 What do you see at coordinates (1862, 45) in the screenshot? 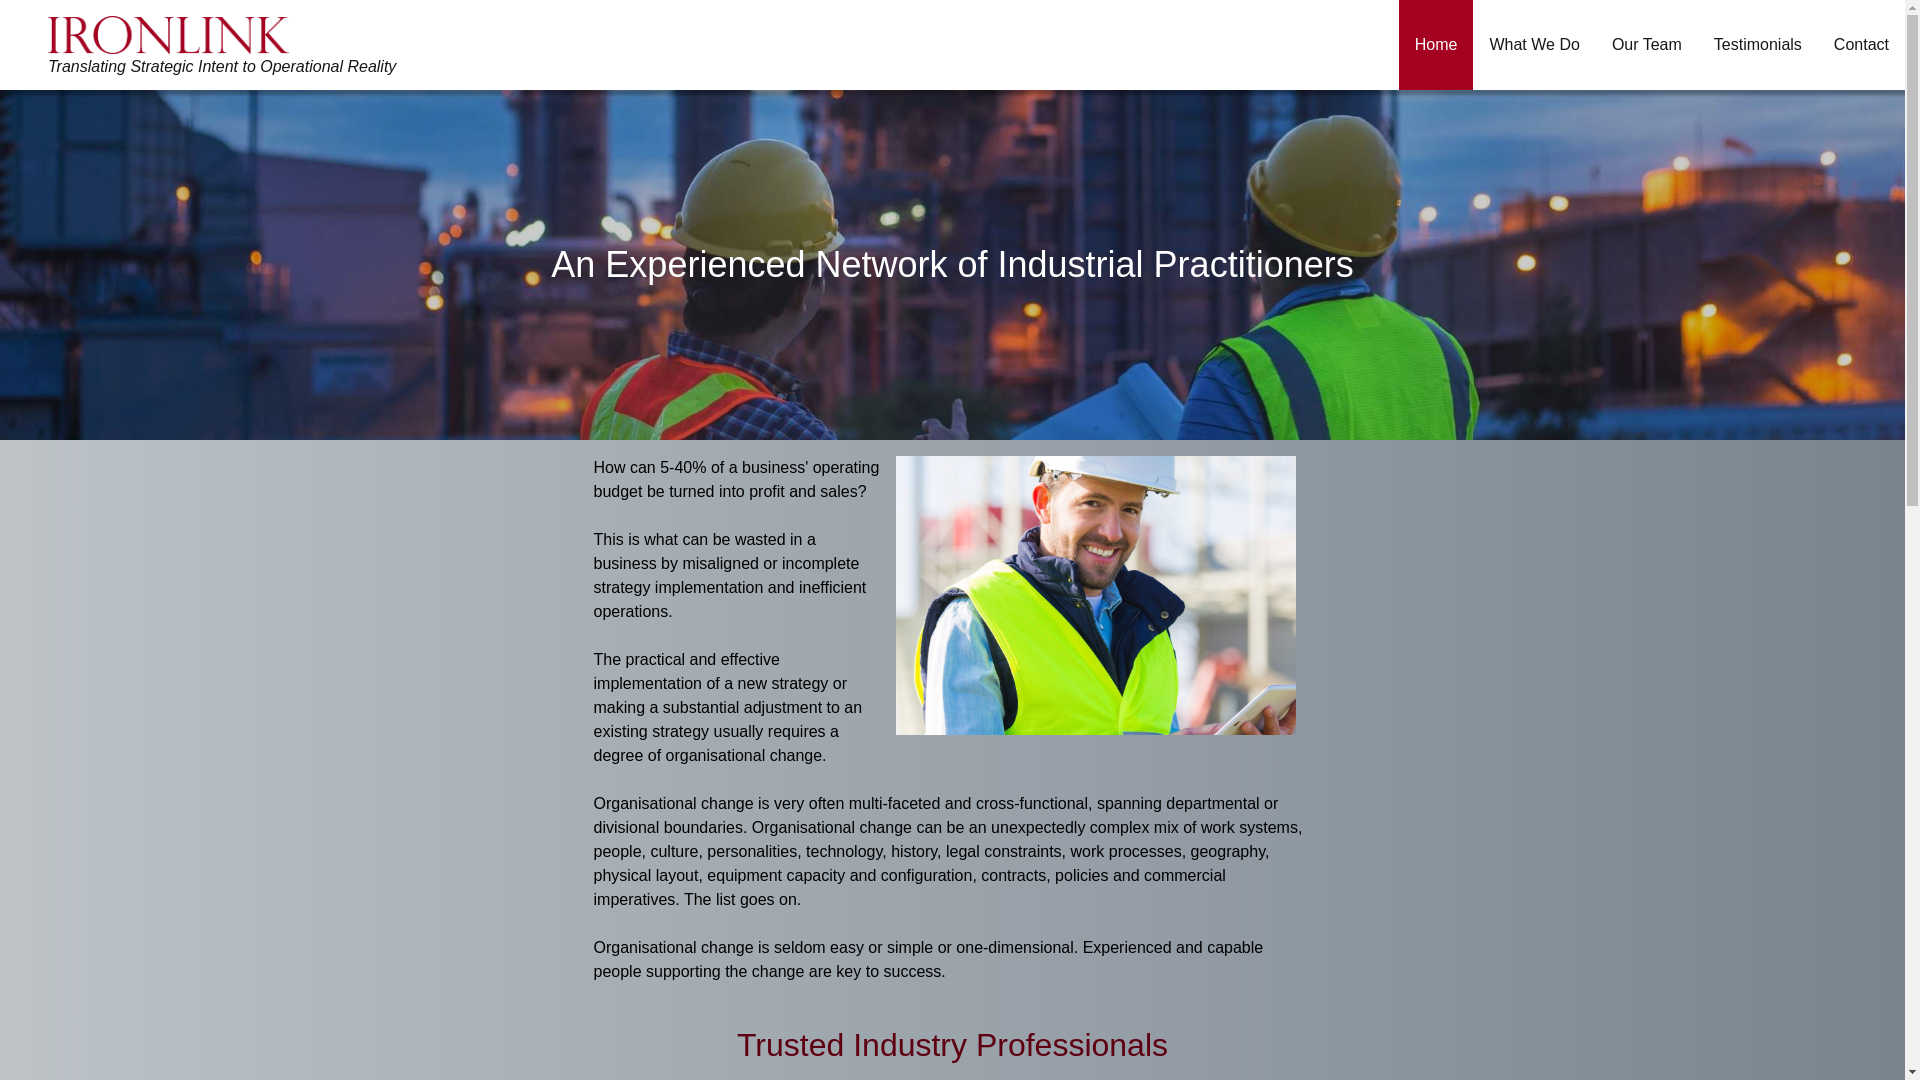
I see `Contact` at bounding box center [1862, 45].